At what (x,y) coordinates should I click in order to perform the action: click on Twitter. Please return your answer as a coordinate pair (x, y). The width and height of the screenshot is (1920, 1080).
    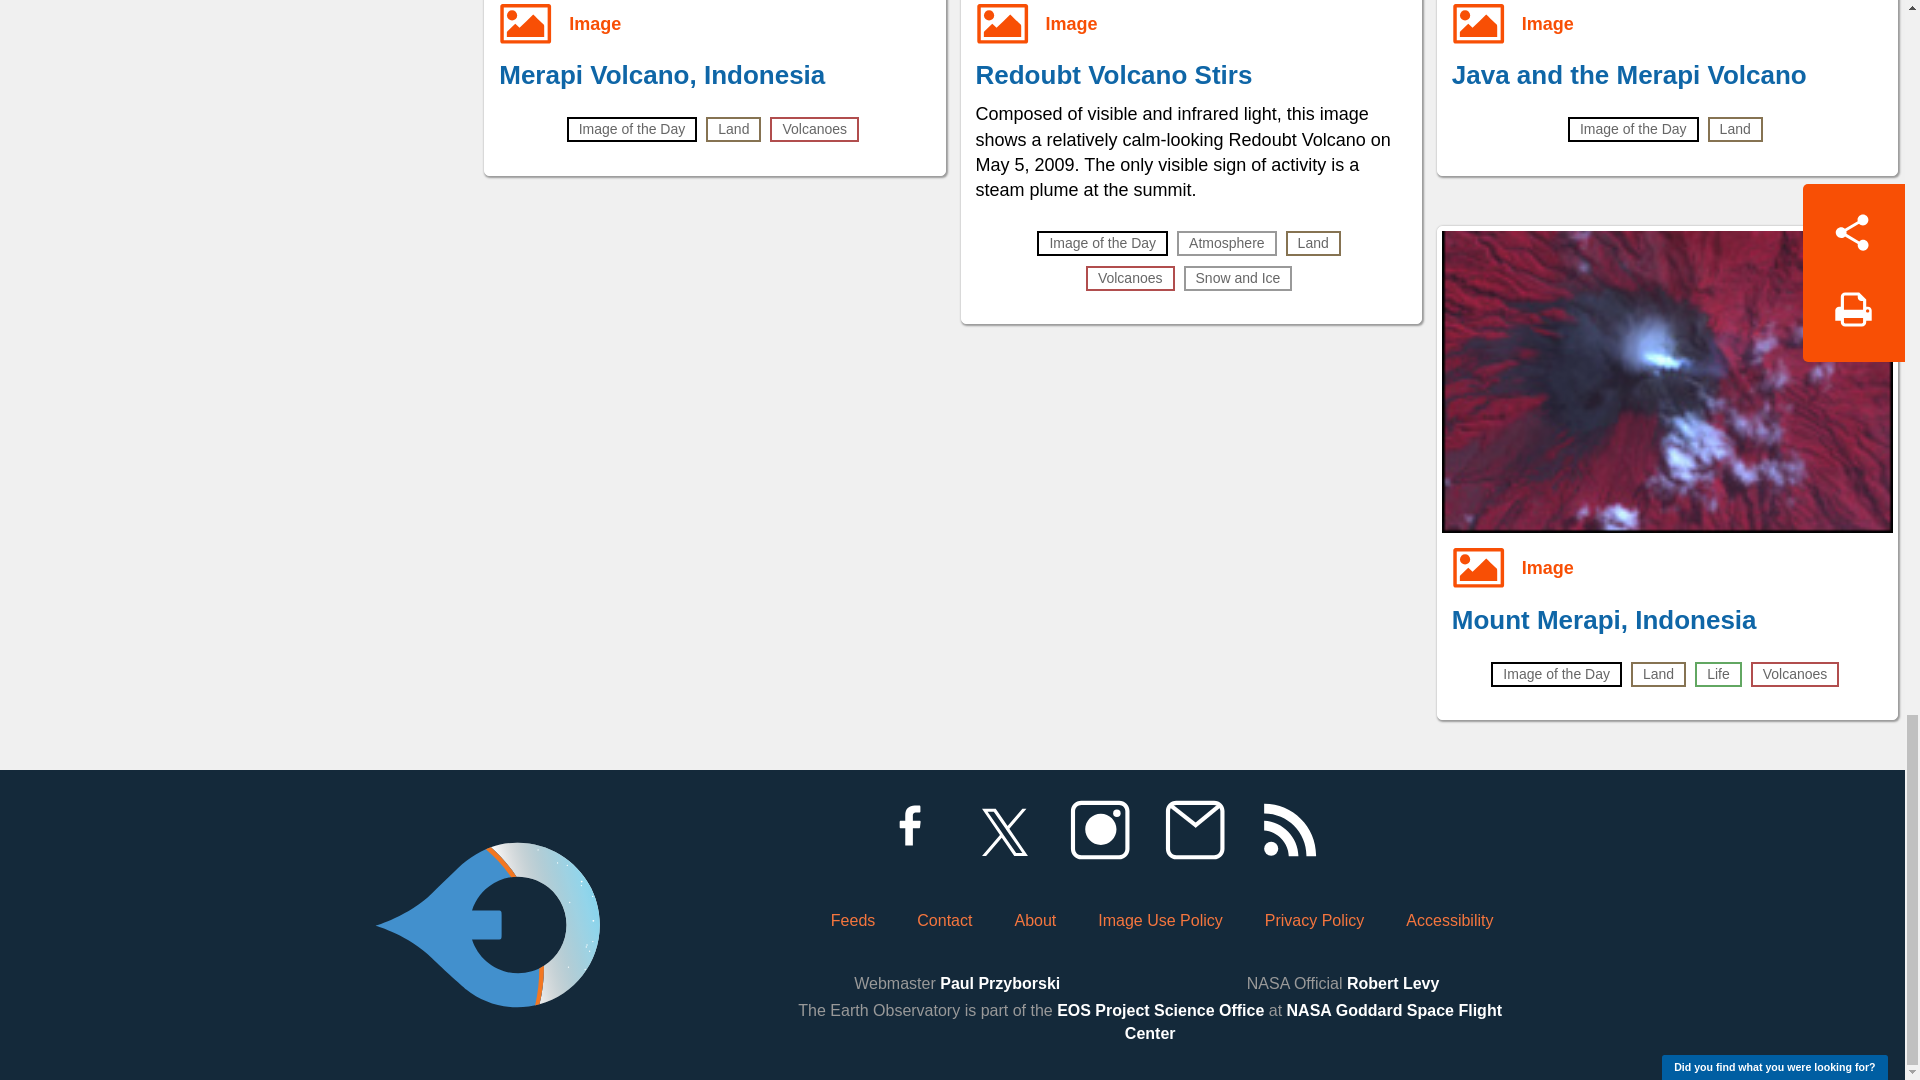
    Looking at the image, I should click on (1004, 830).